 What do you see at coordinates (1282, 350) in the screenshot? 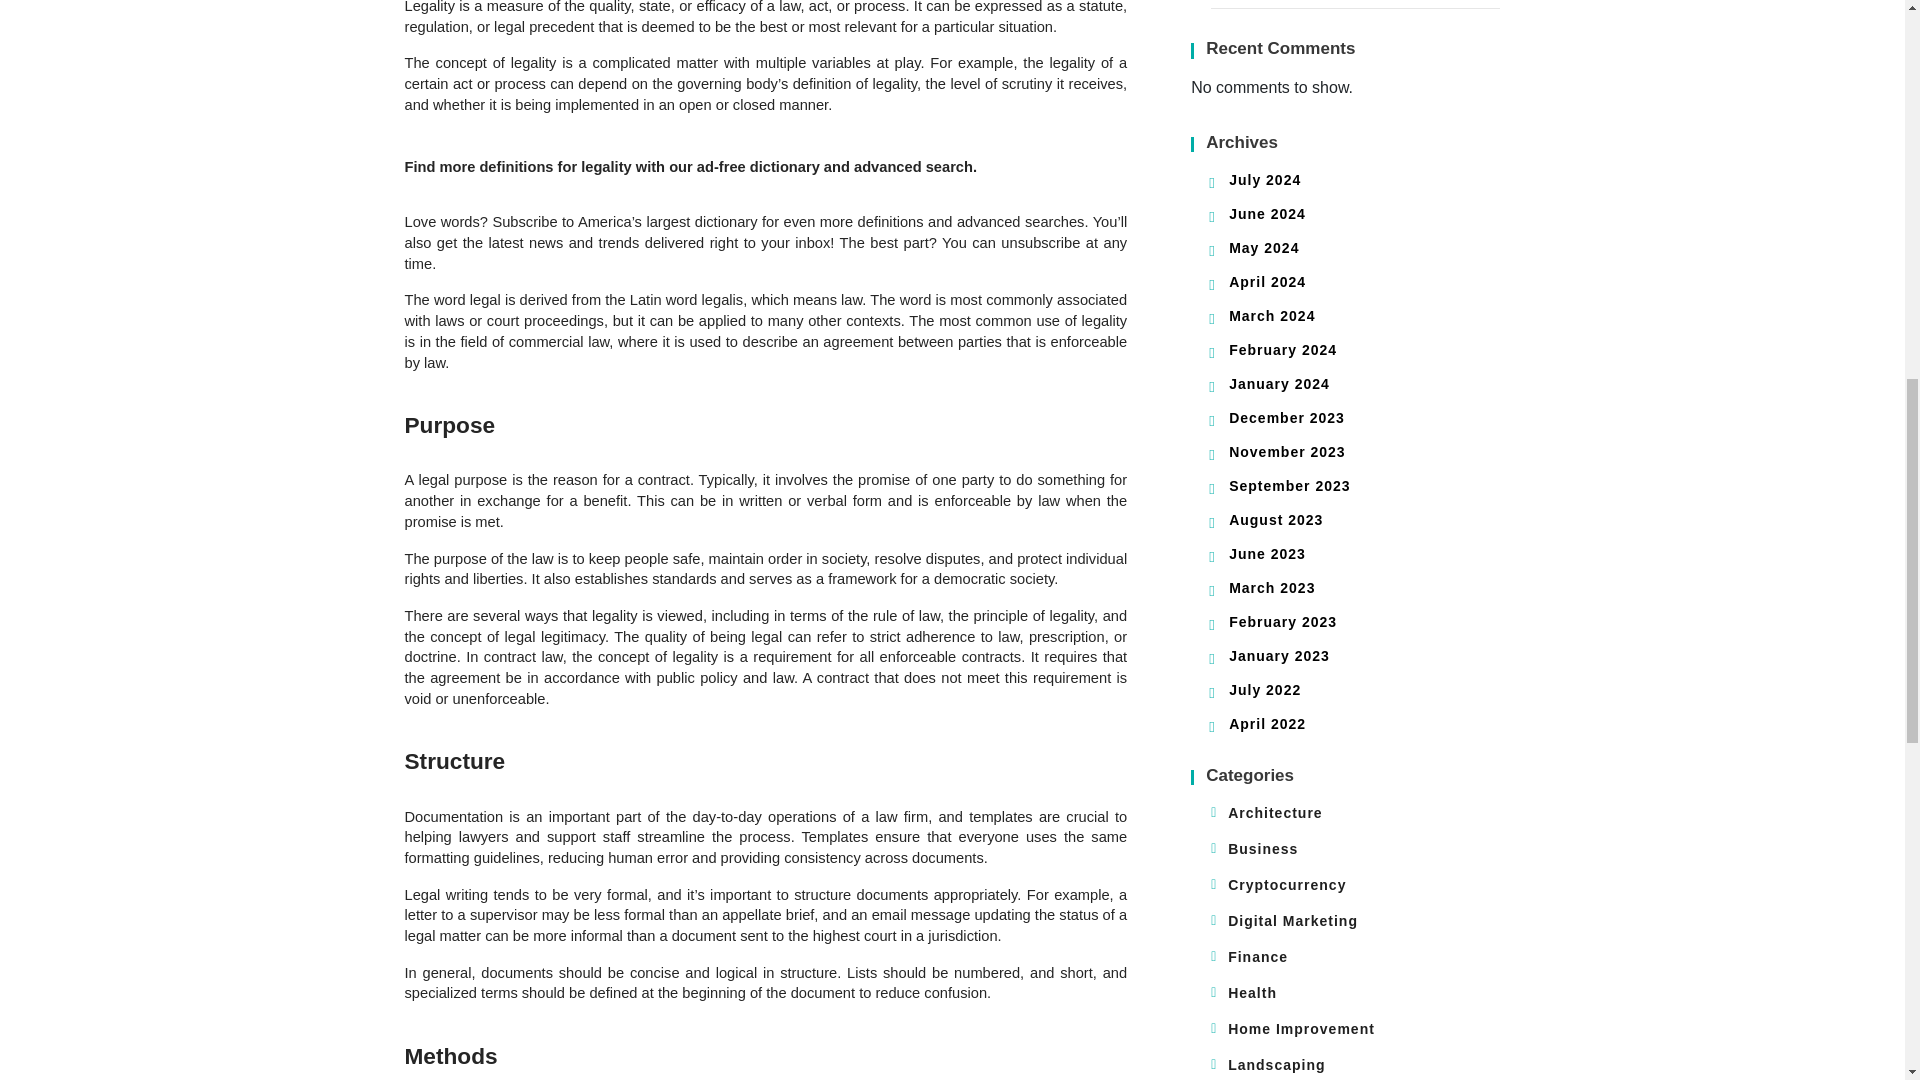
I see `February 2024` at bounding box center [1282, 350].